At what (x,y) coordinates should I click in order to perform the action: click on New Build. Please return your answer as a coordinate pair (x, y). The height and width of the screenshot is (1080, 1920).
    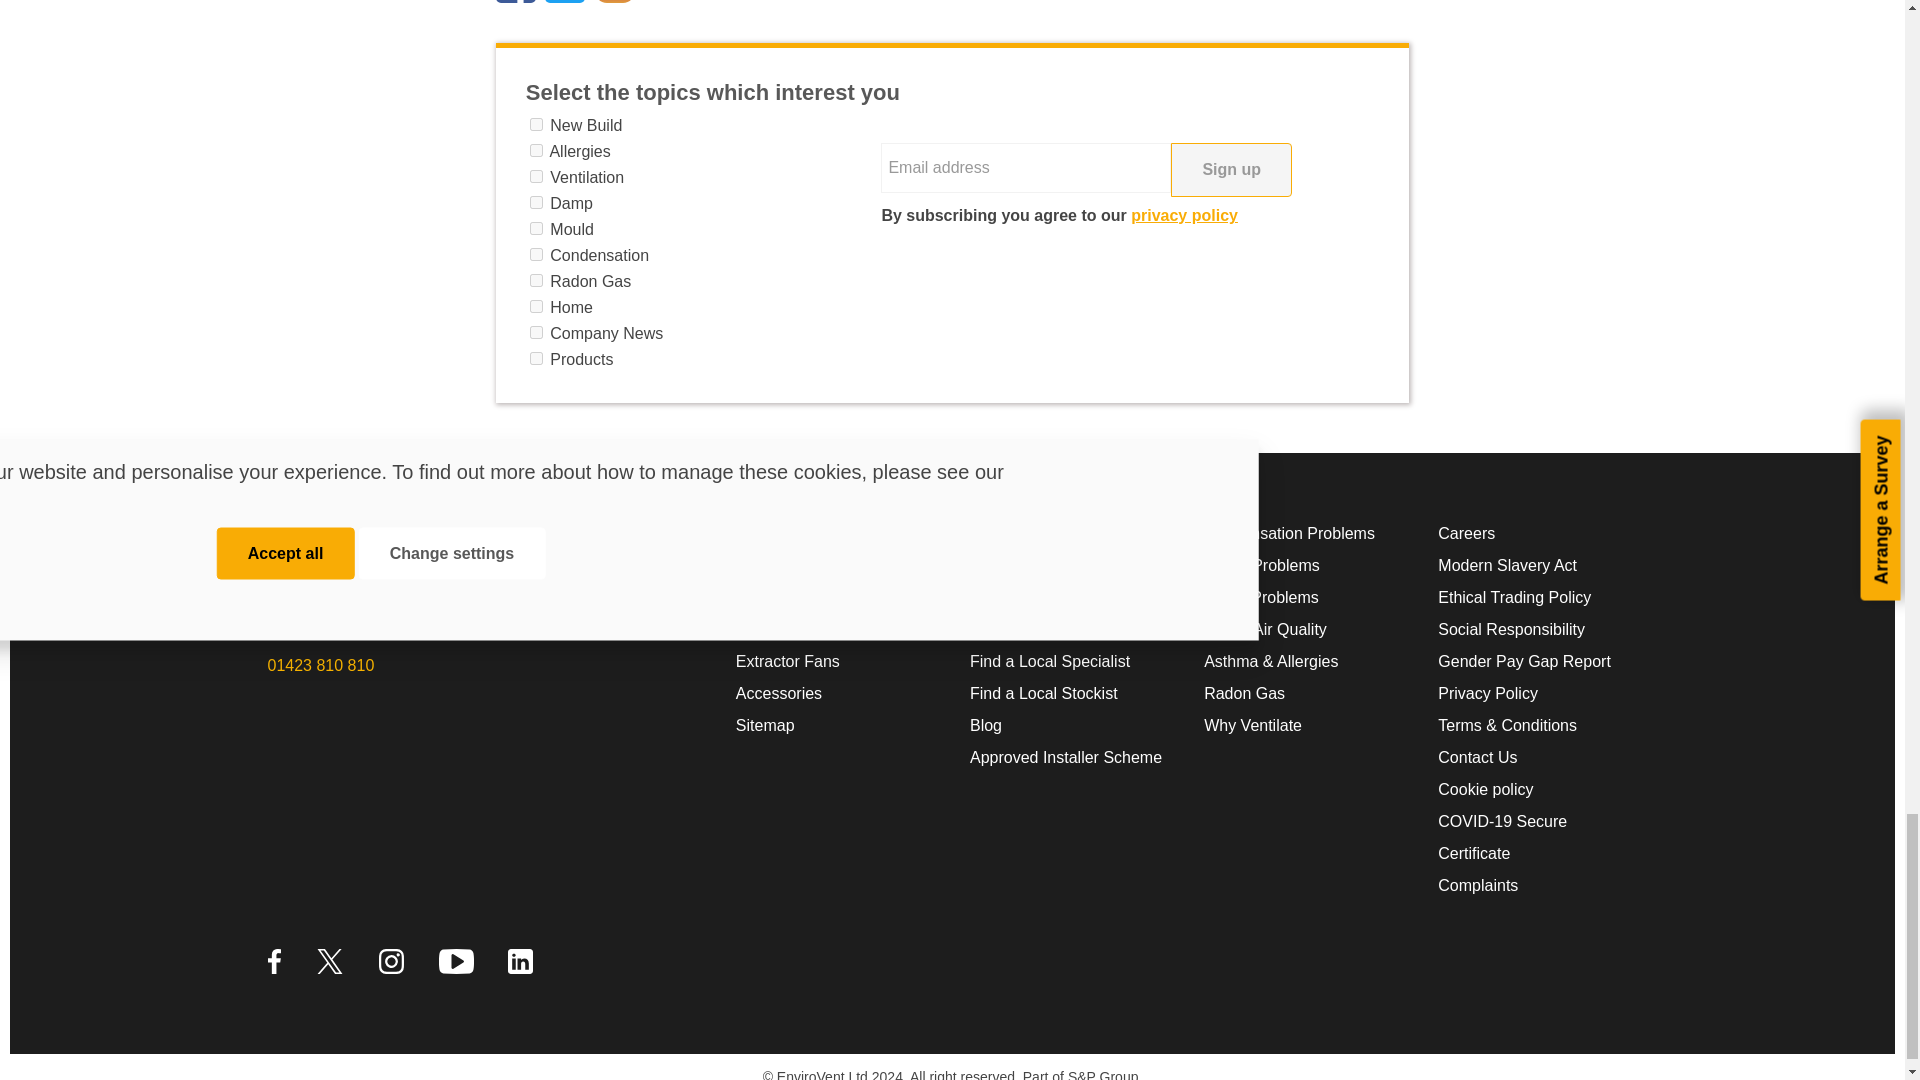
    Looking at the image, I should click on (536, 124).